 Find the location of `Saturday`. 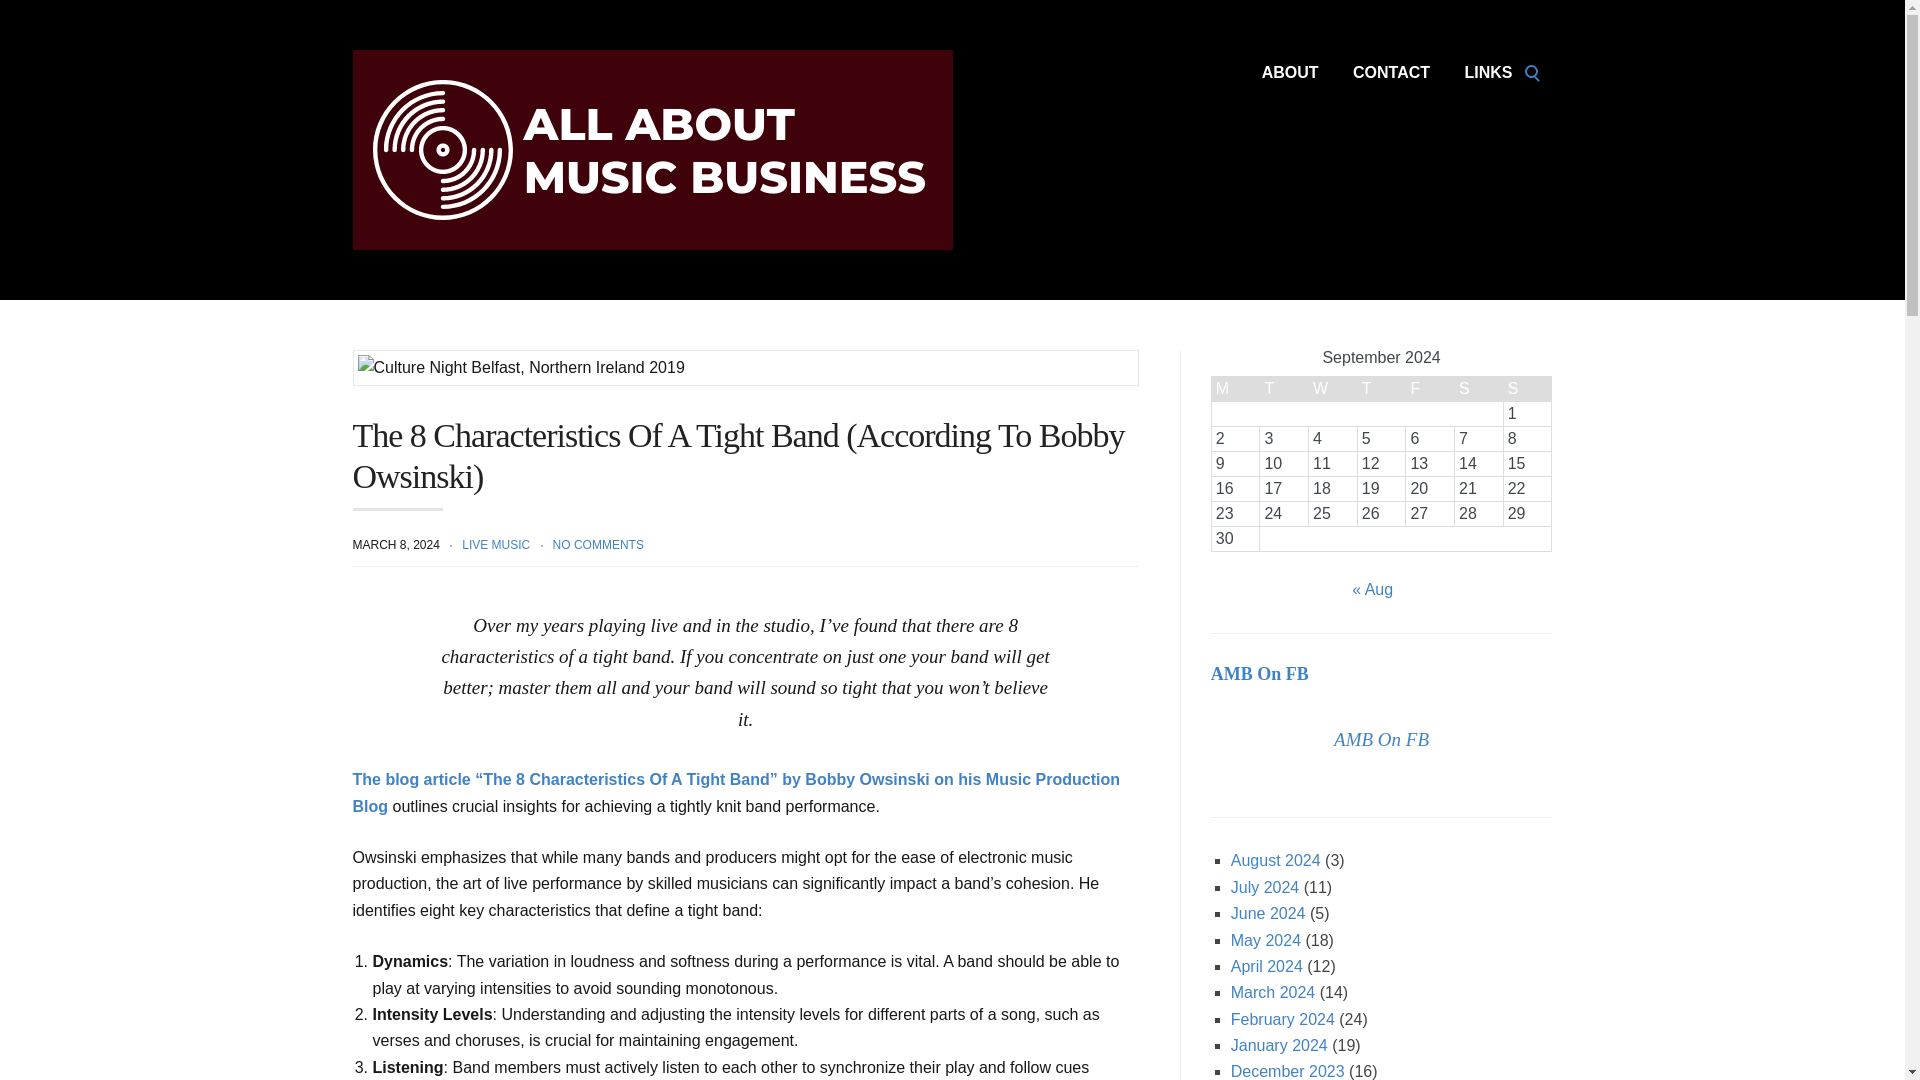

Saturday is located at coordinates (1479, 388).